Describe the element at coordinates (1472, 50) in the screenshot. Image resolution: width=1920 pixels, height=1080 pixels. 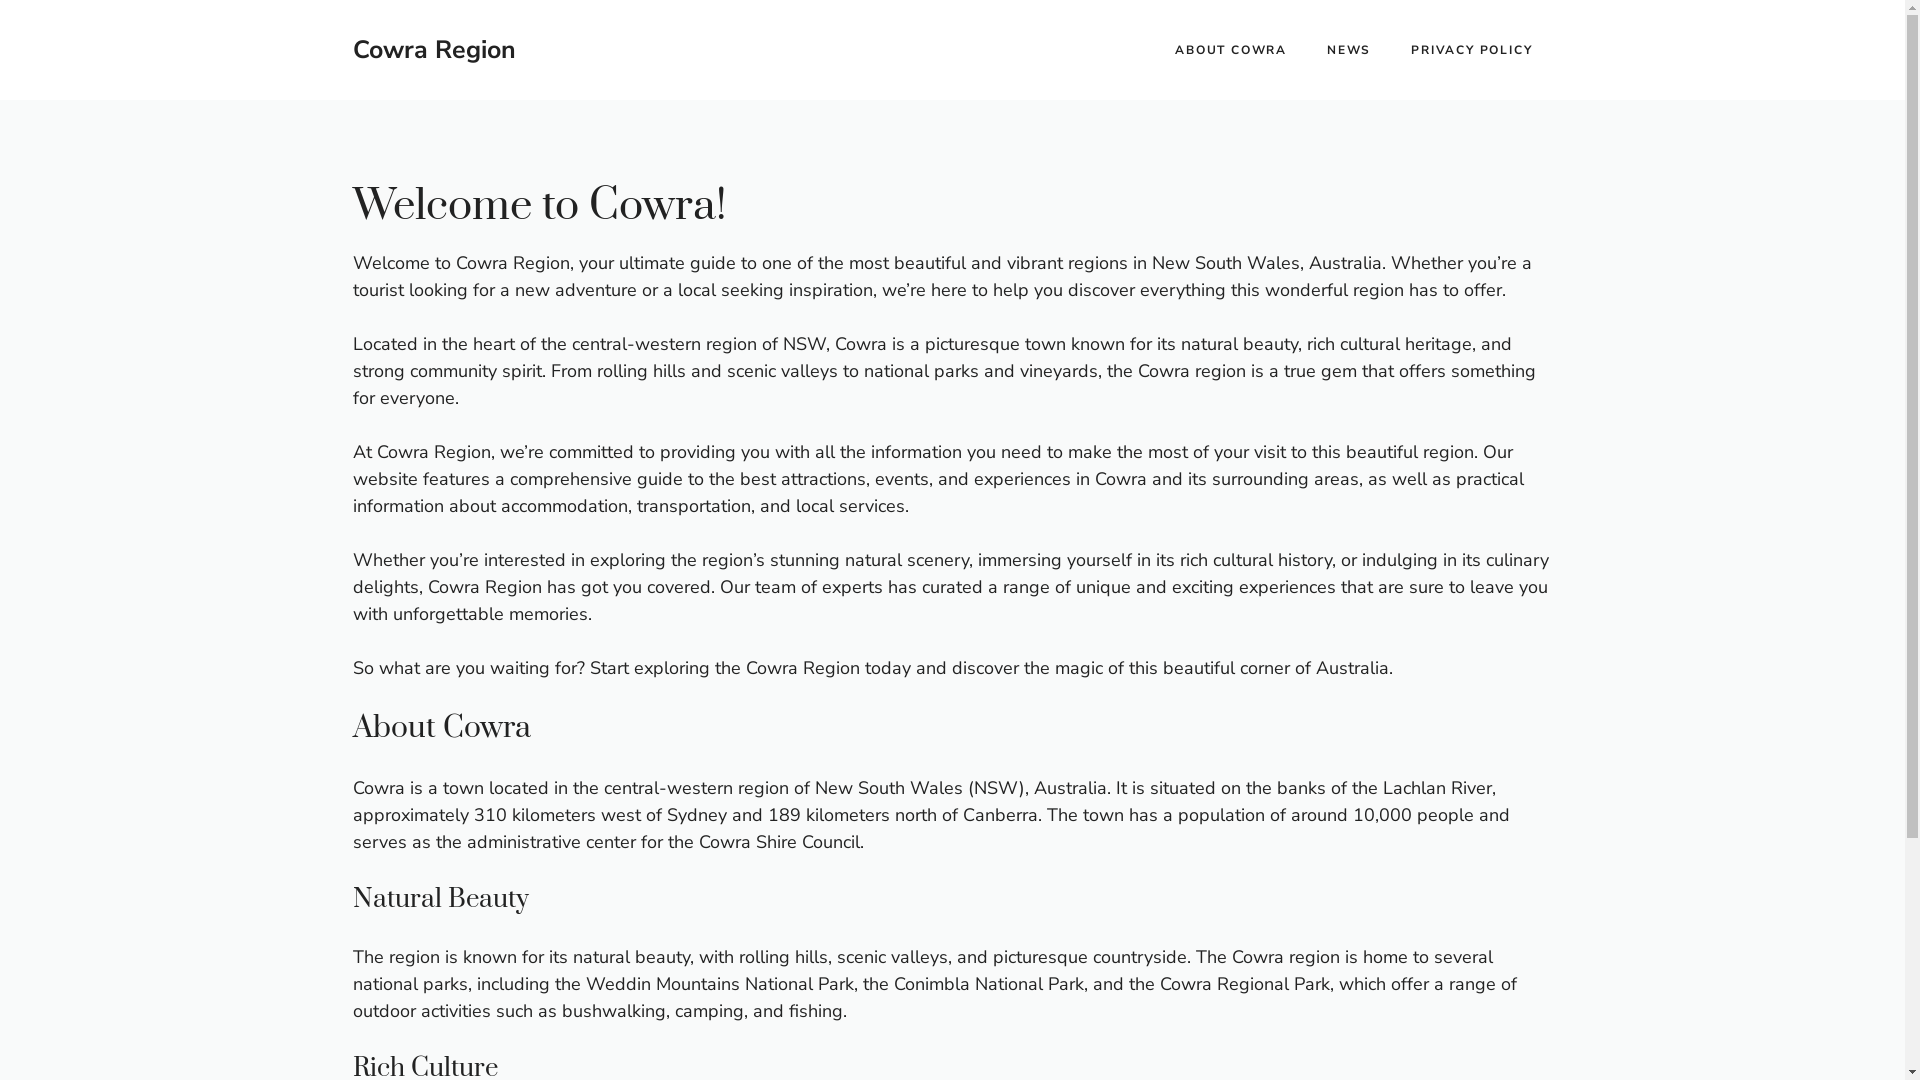
I see `PRIVACY POLICY` at that location.